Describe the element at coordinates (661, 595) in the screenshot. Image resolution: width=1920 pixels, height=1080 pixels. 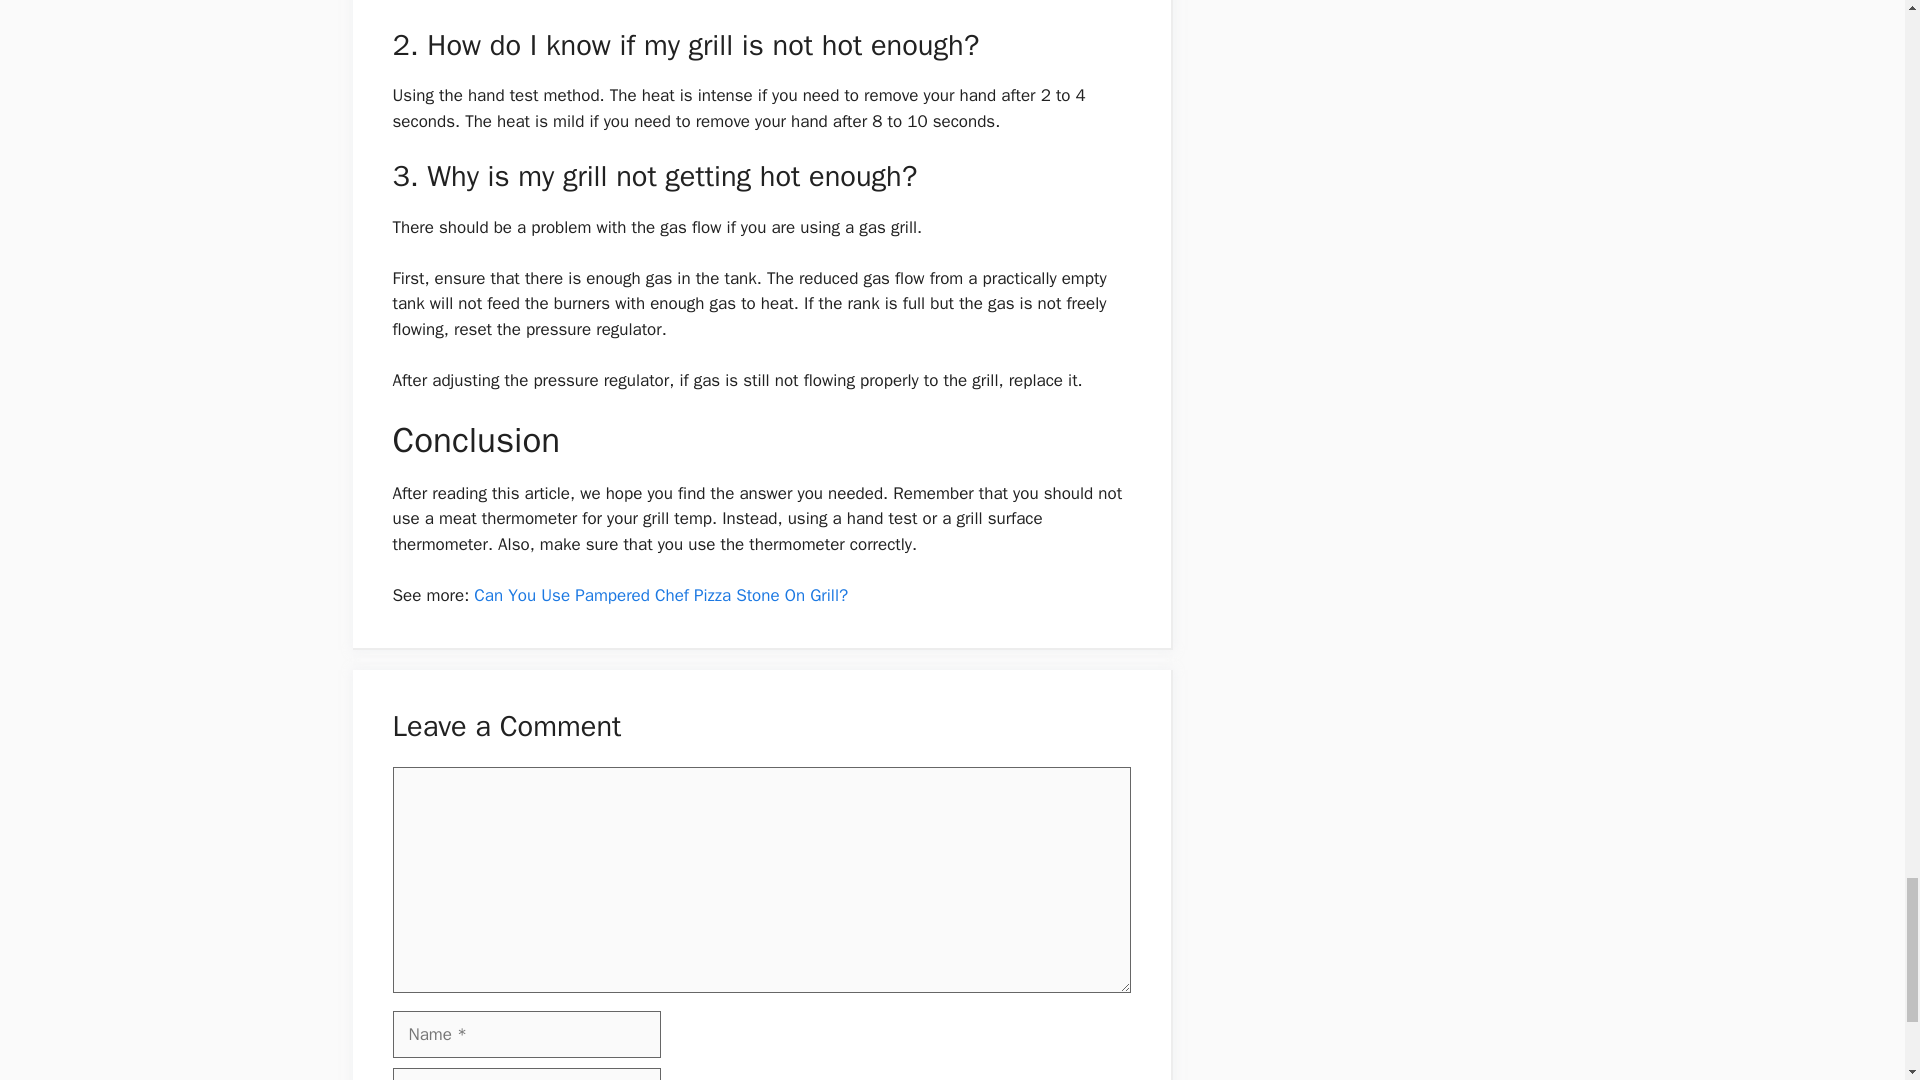
I see `Can You Use Pampered Chef Pizza Stone On Grill?` at that location.